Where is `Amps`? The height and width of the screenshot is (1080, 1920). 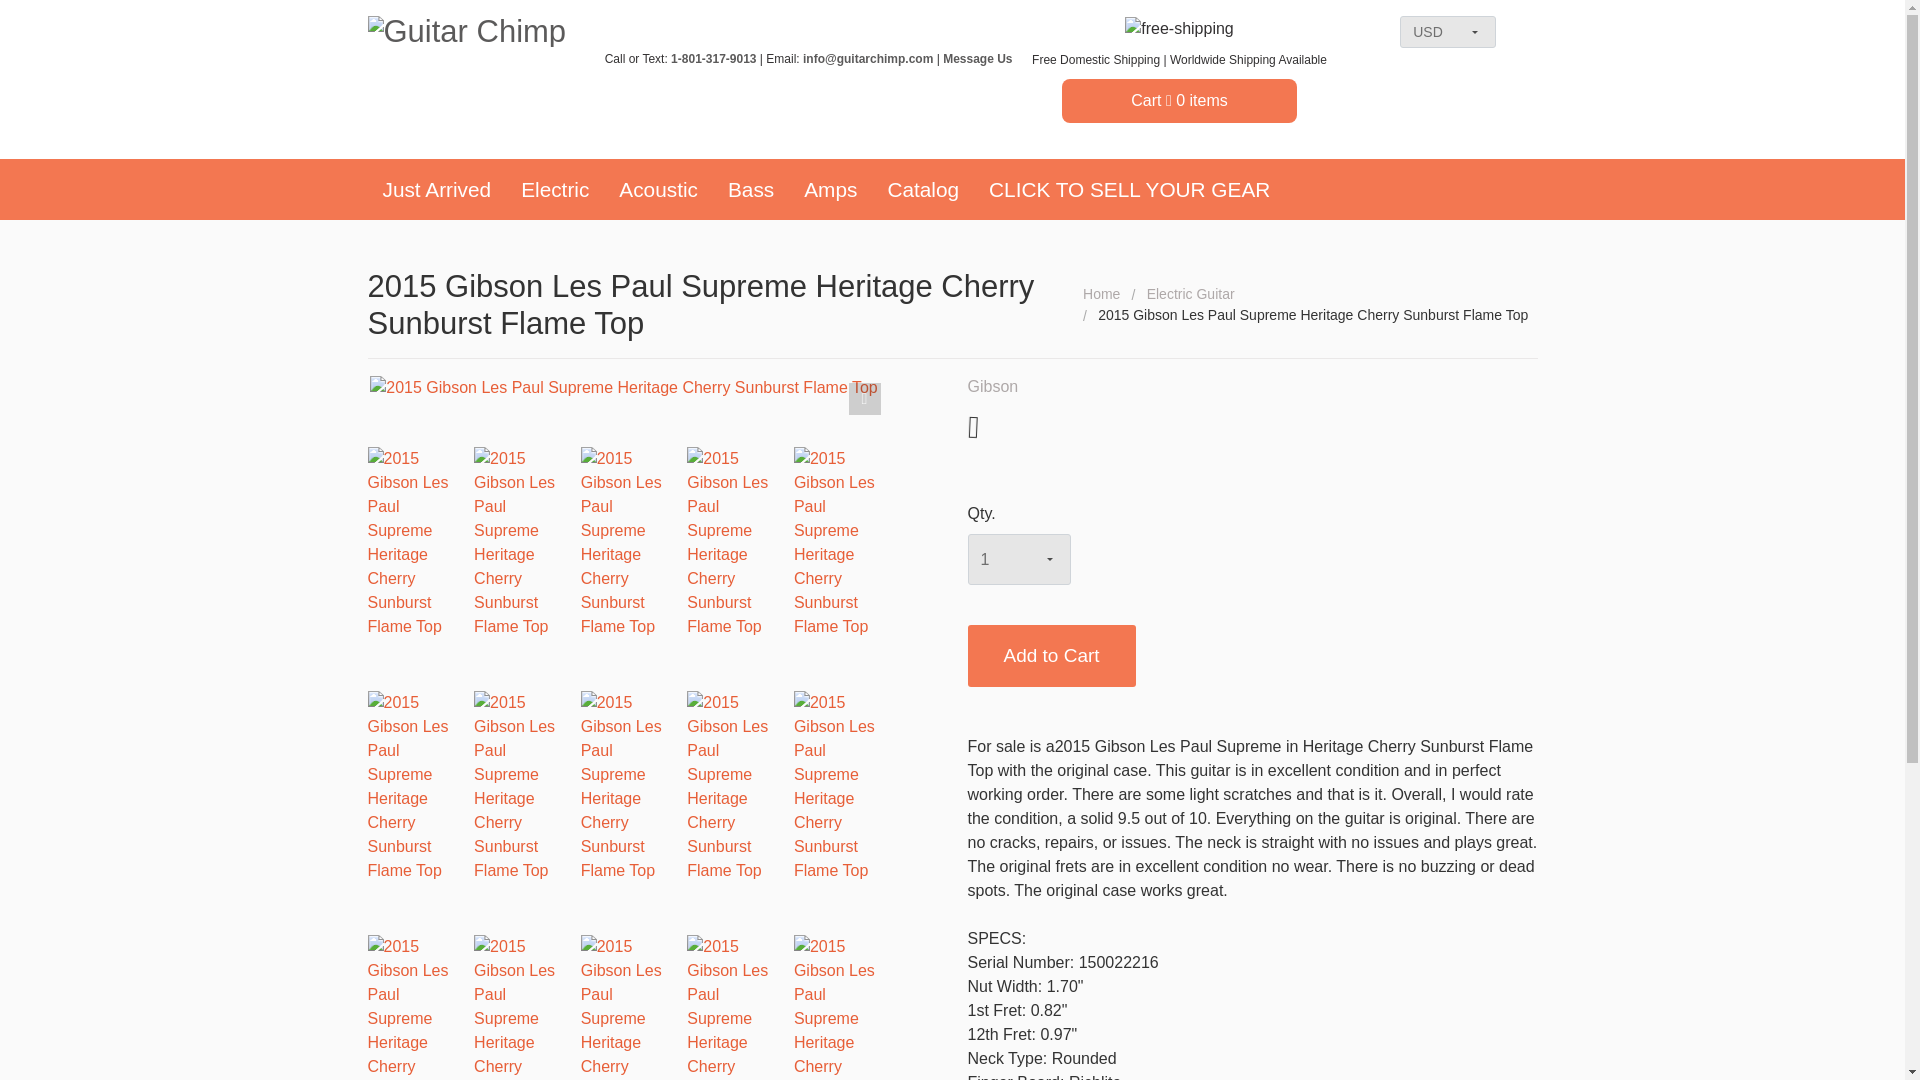
Amps is located at coordinates (830, 189).